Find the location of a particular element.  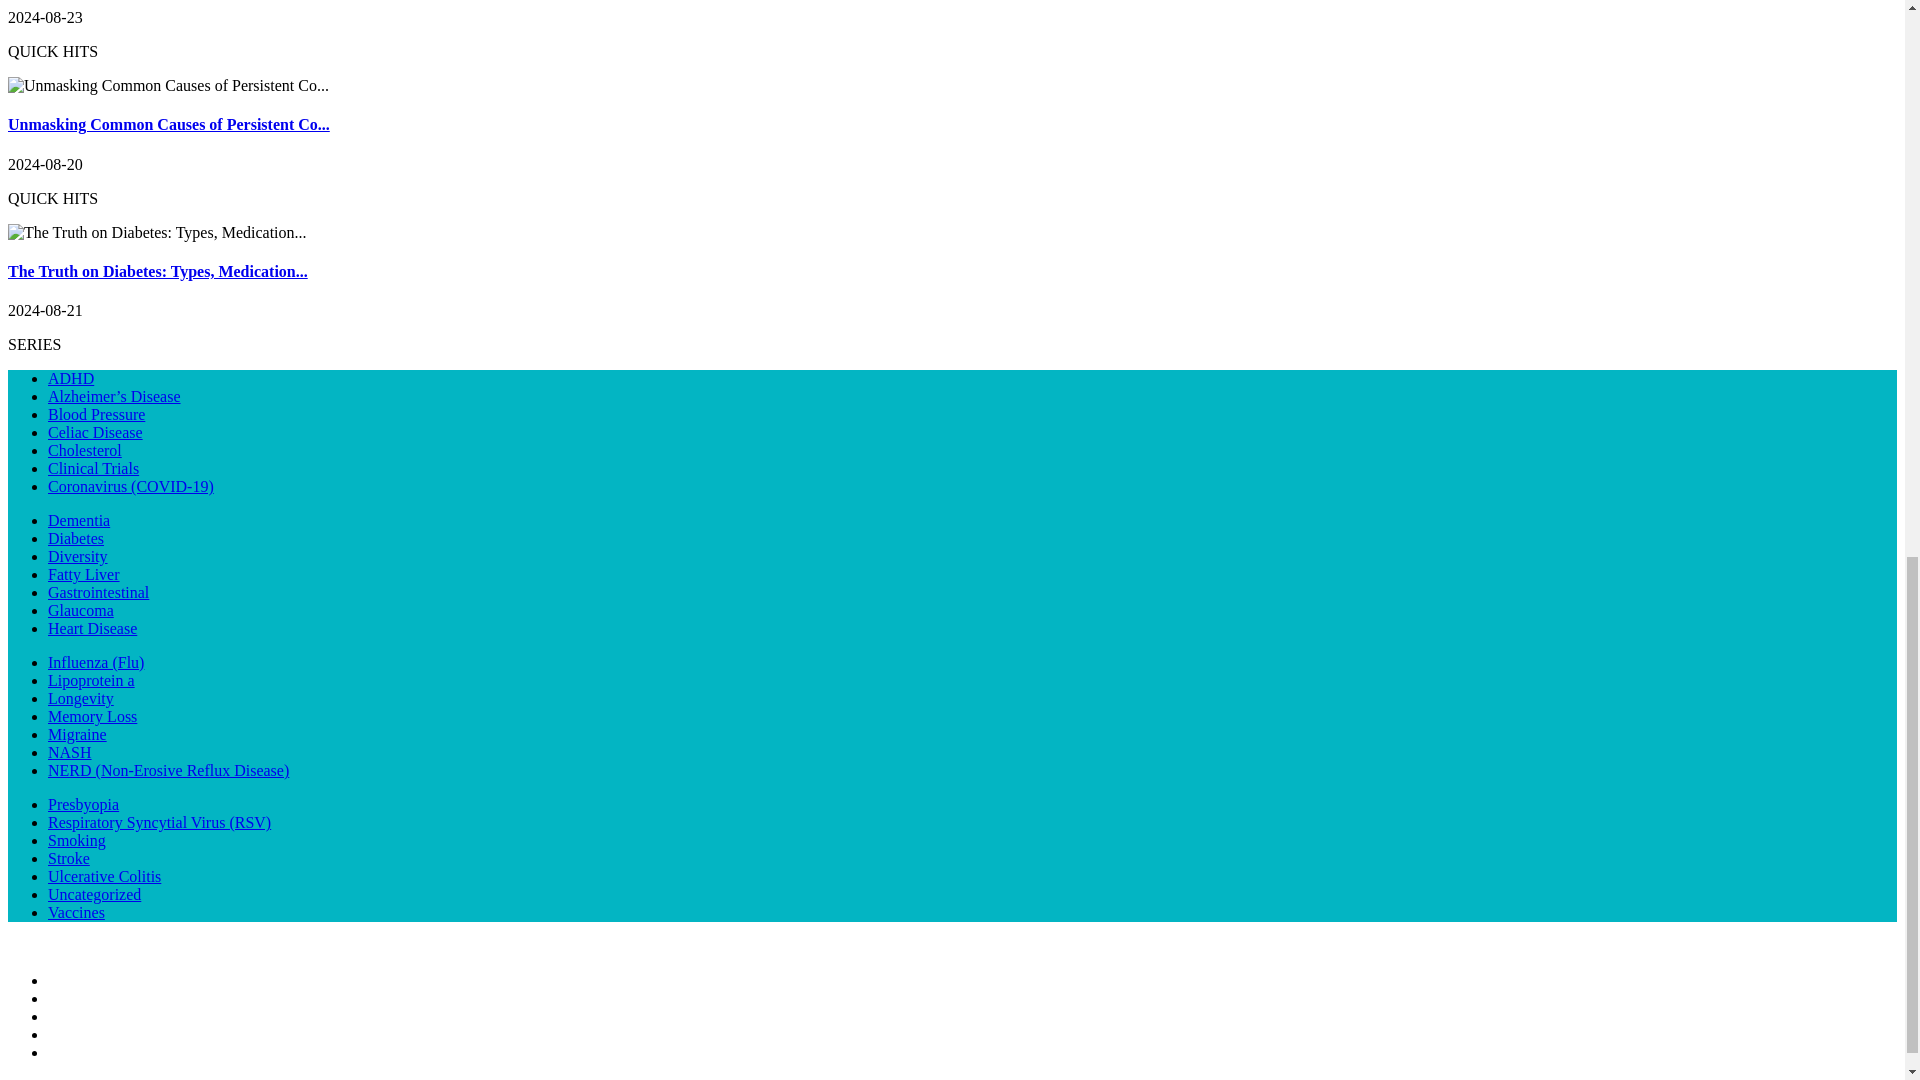

Blood Pressure is located at coordinates (96, 414).